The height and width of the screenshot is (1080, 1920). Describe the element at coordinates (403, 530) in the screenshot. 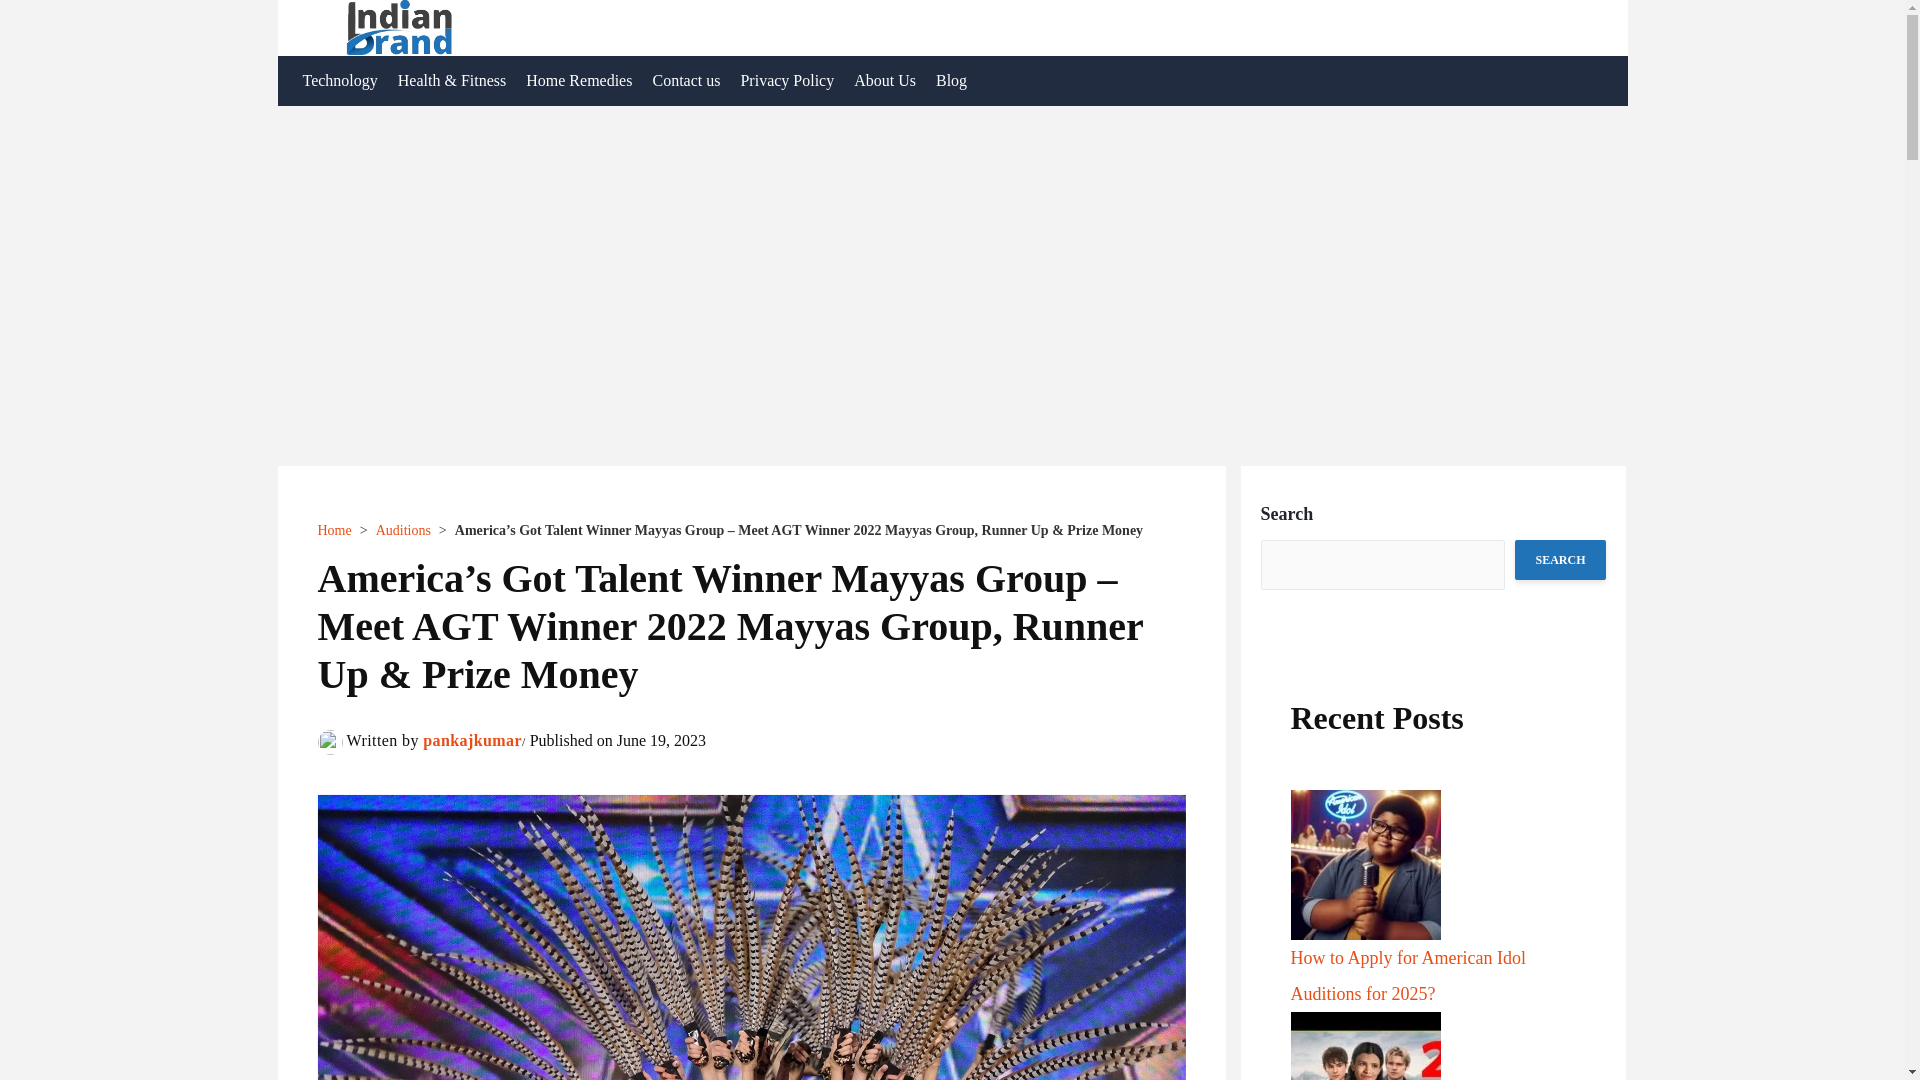

I see `Auditions` at that location.